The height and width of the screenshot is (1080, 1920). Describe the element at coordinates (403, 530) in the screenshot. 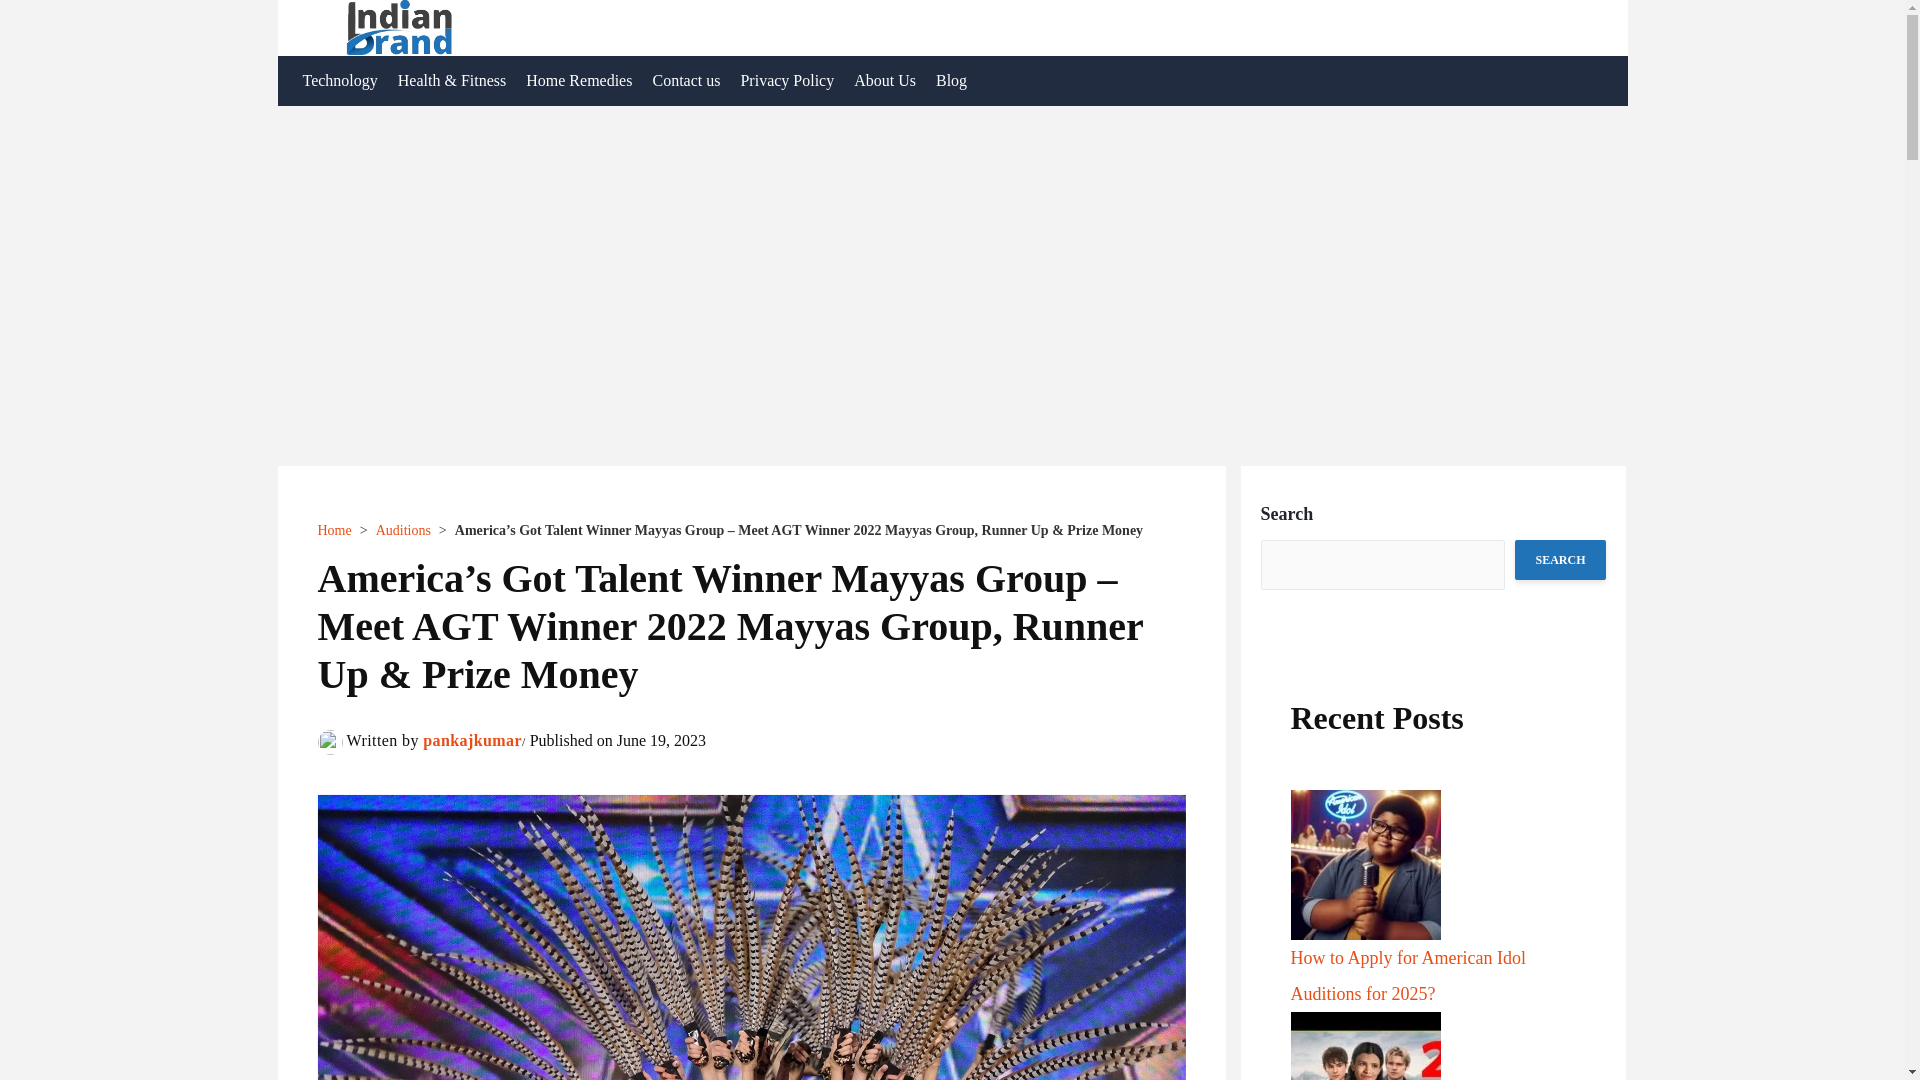

I see `Auditions` at that location.